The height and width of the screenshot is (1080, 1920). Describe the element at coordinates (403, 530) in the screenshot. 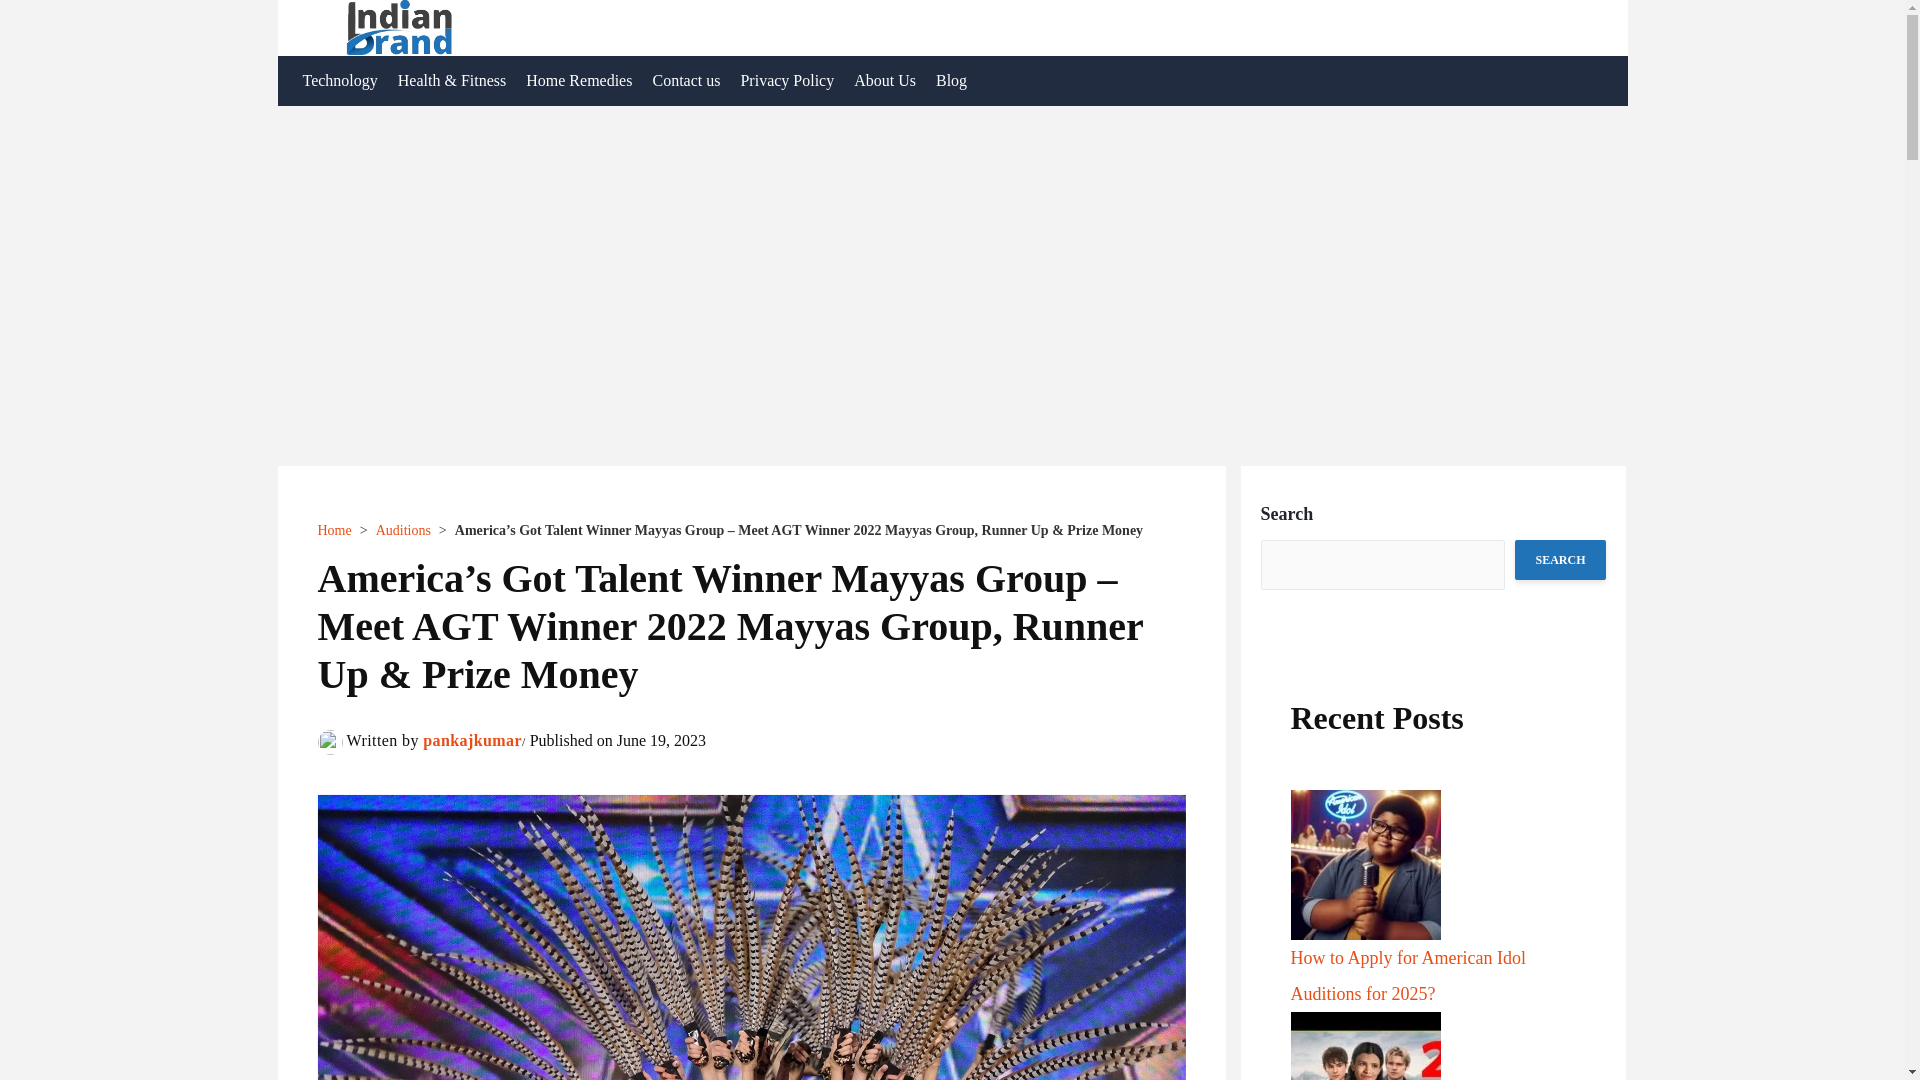

I see `Auditions` at that location.